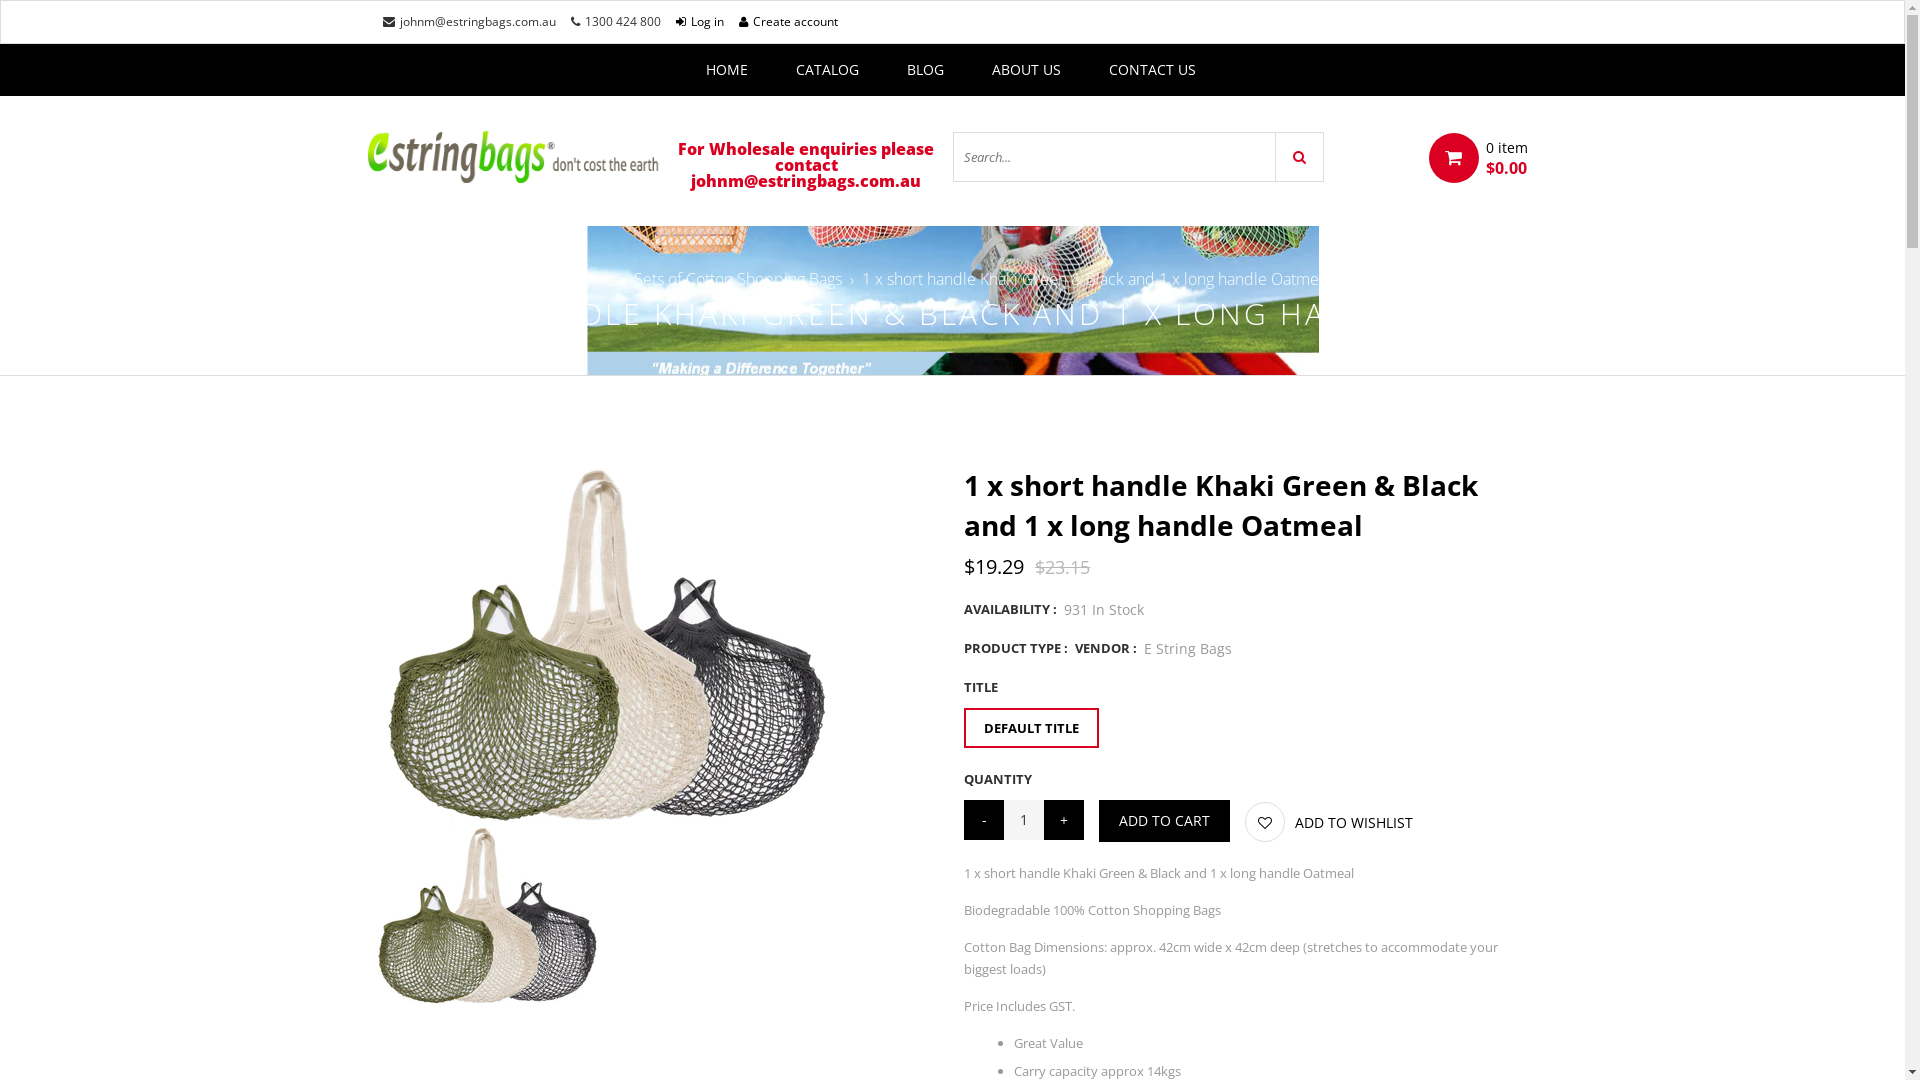 The width and height of the screenshot is (1920, 1080). I want to click on CONTACT US, so click(1152, 70).